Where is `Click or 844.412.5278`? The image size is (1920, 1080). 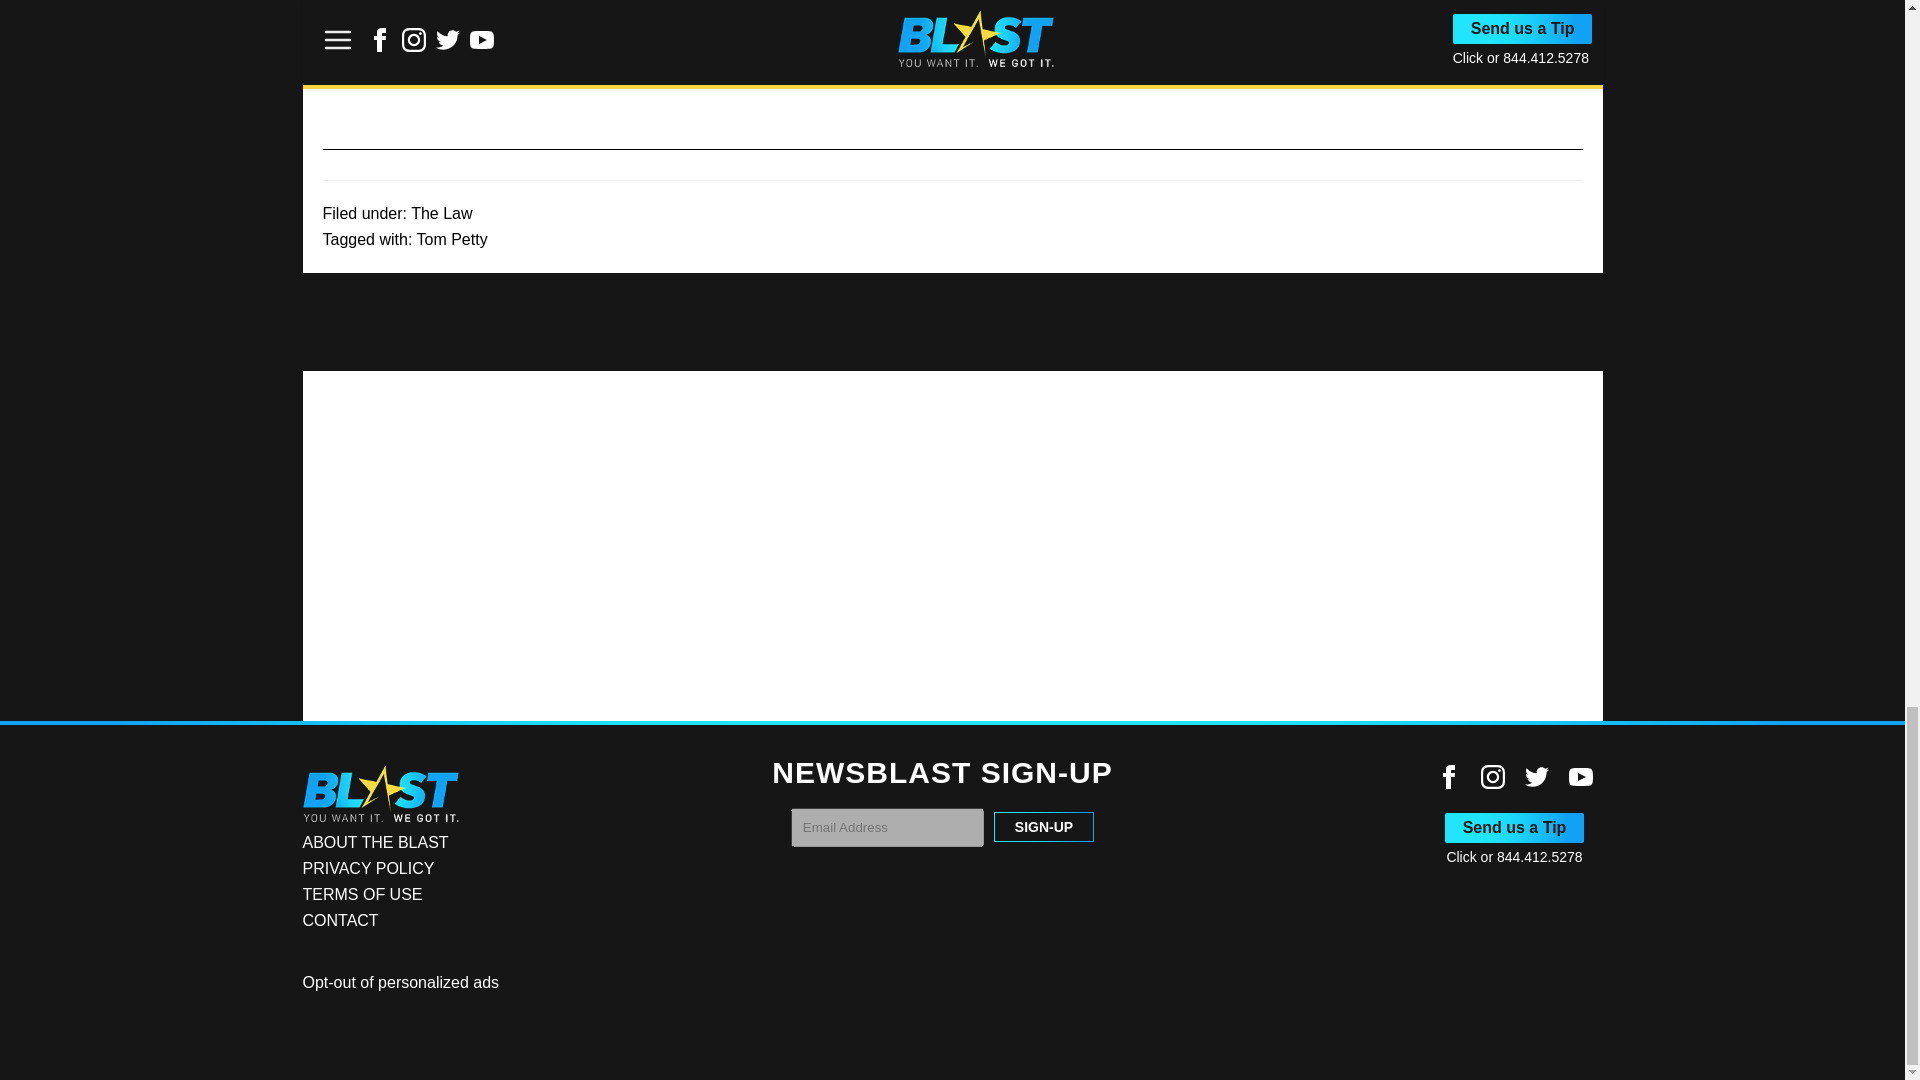 Click or 844.412.5278 is located at coordinates (1514, 856).